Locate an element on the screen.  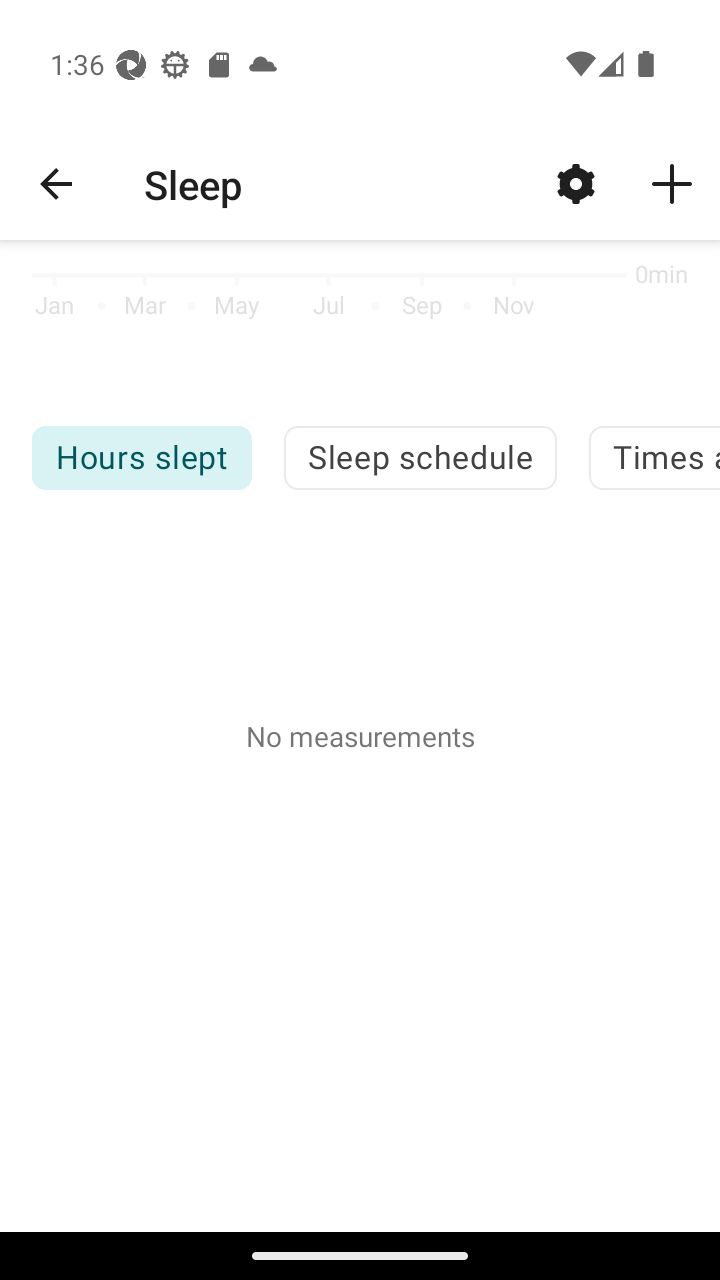
Navigate up is located at coordinates (56, 184).